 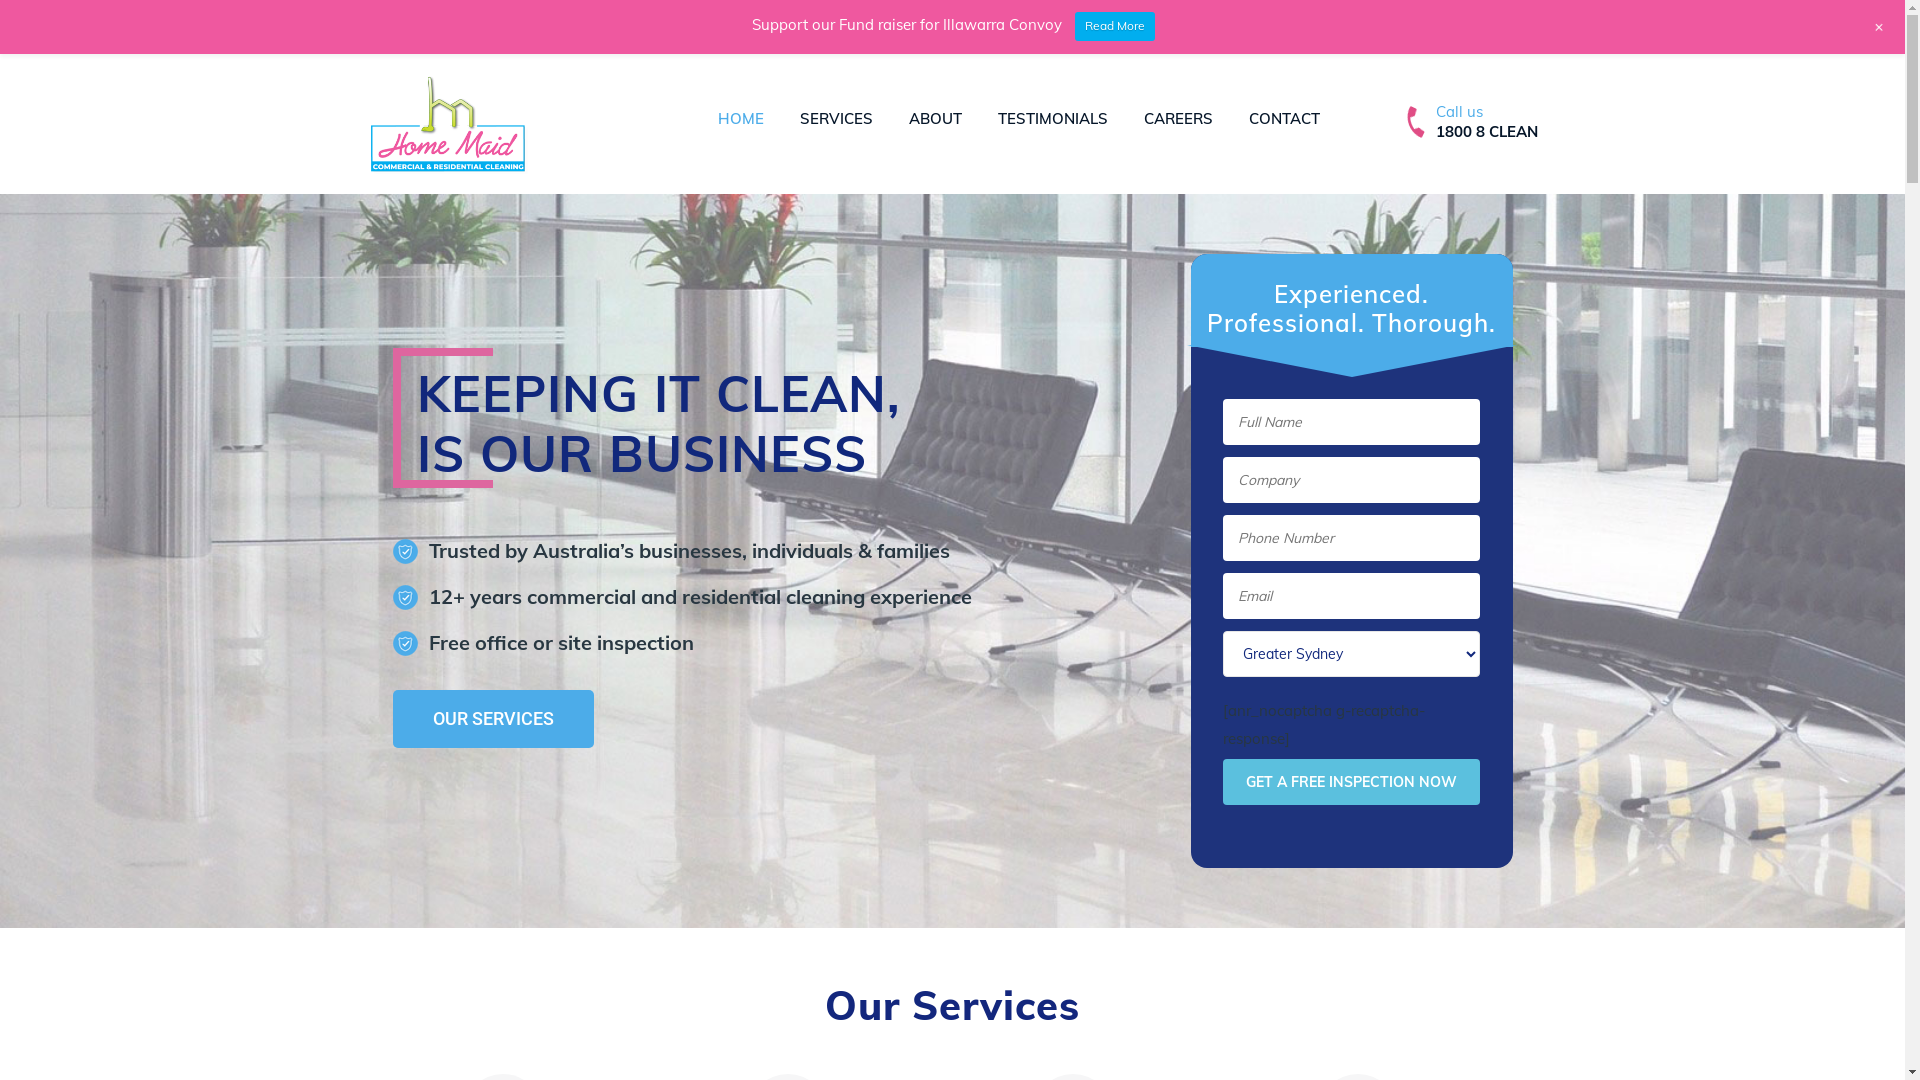 What do you see at coordinates (1115, 26) in the screenshot?
I see `Read More` at bounding box center [1115, 26].